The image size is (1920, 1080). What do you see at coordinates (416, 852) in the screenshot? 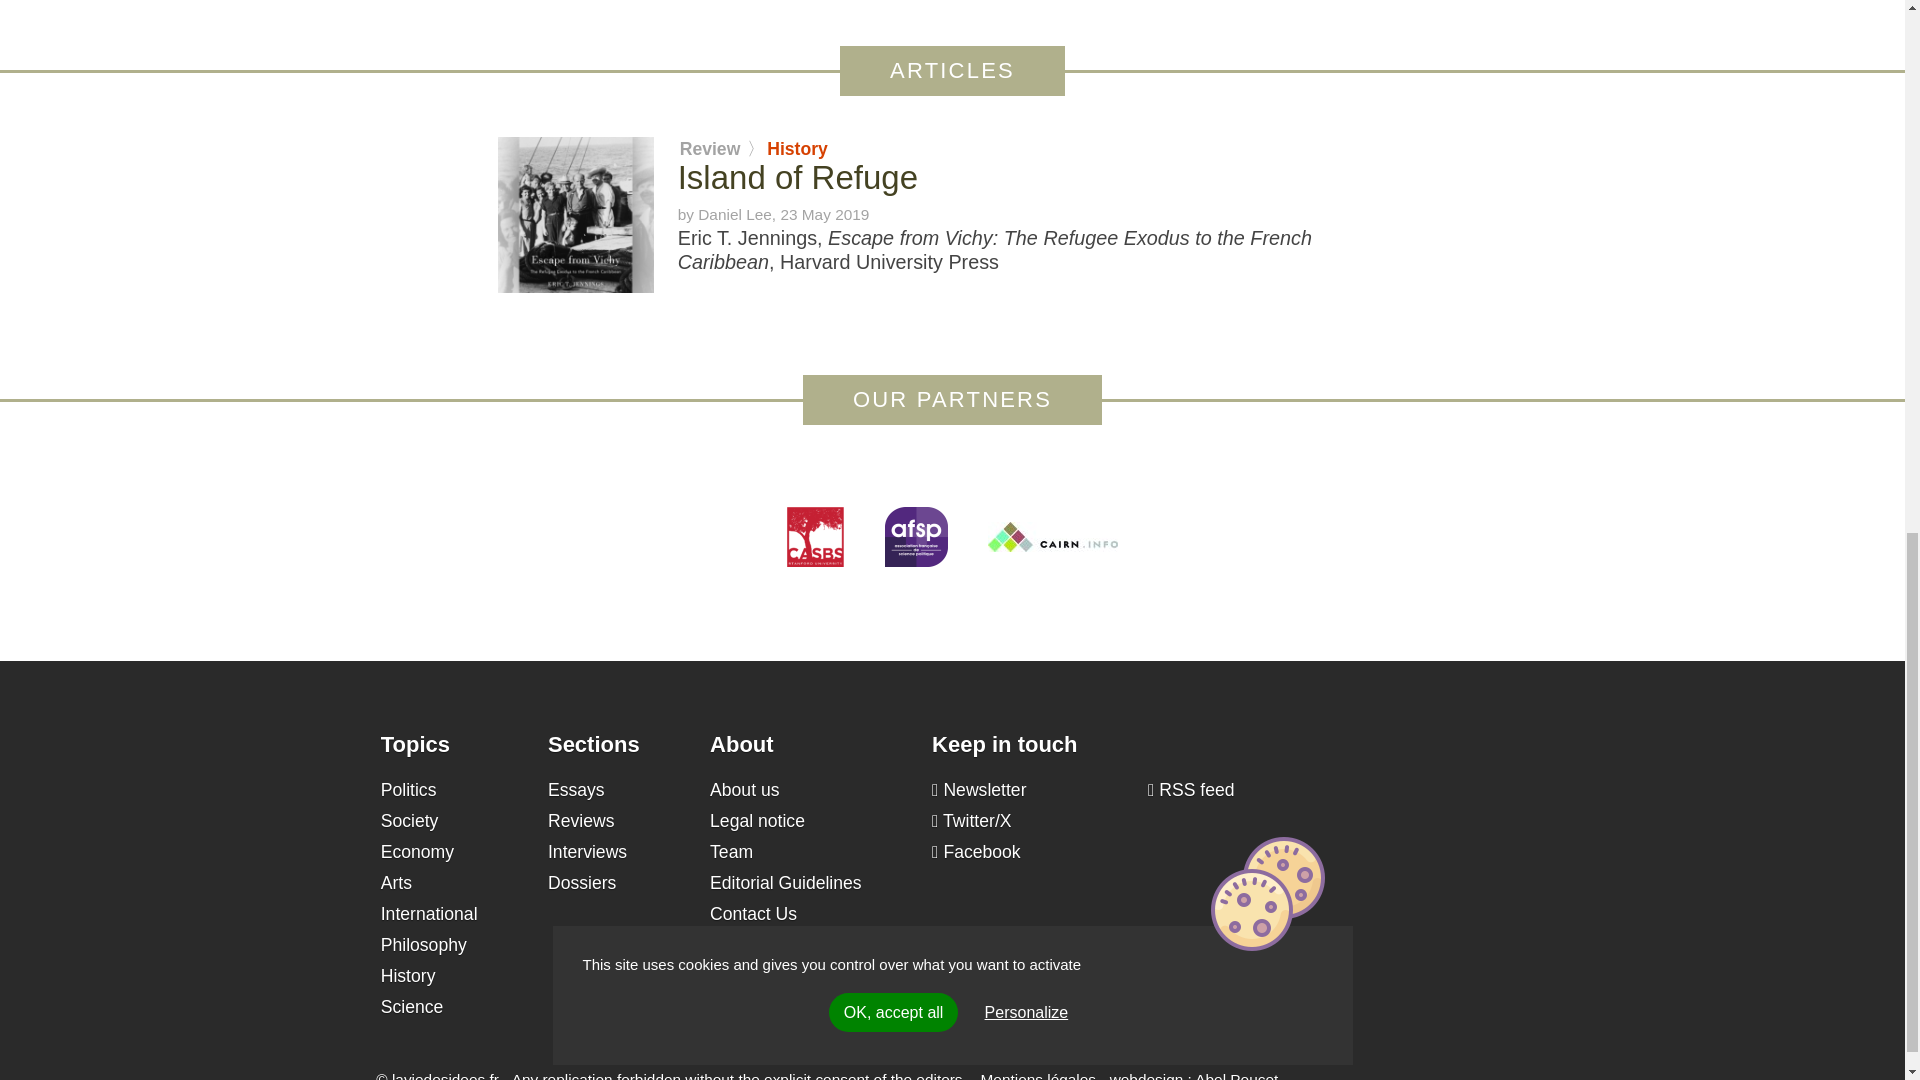
I see `Economy` at bounding box center [416, 852].